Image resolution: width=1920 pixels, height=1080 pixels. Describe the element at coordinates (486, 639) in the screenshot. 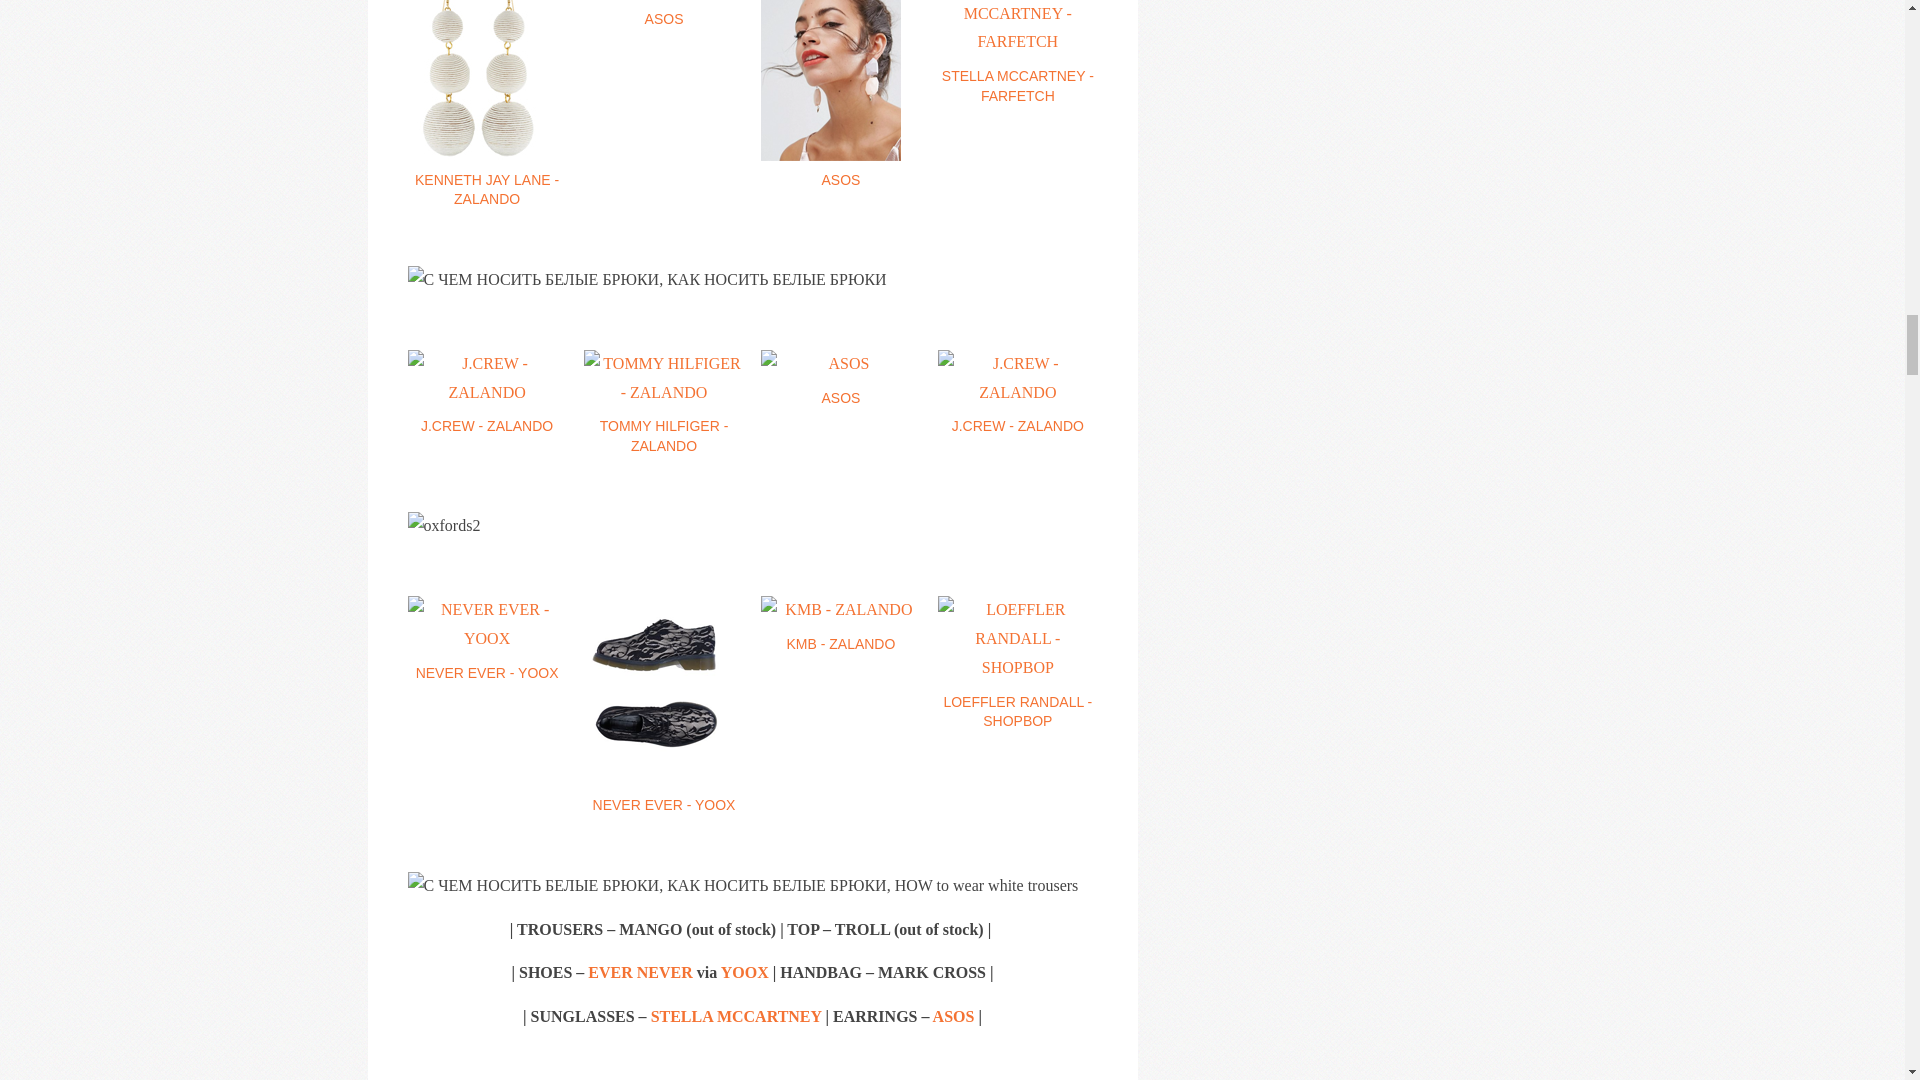

I see `NEVER EVER - YOOX` at that location.